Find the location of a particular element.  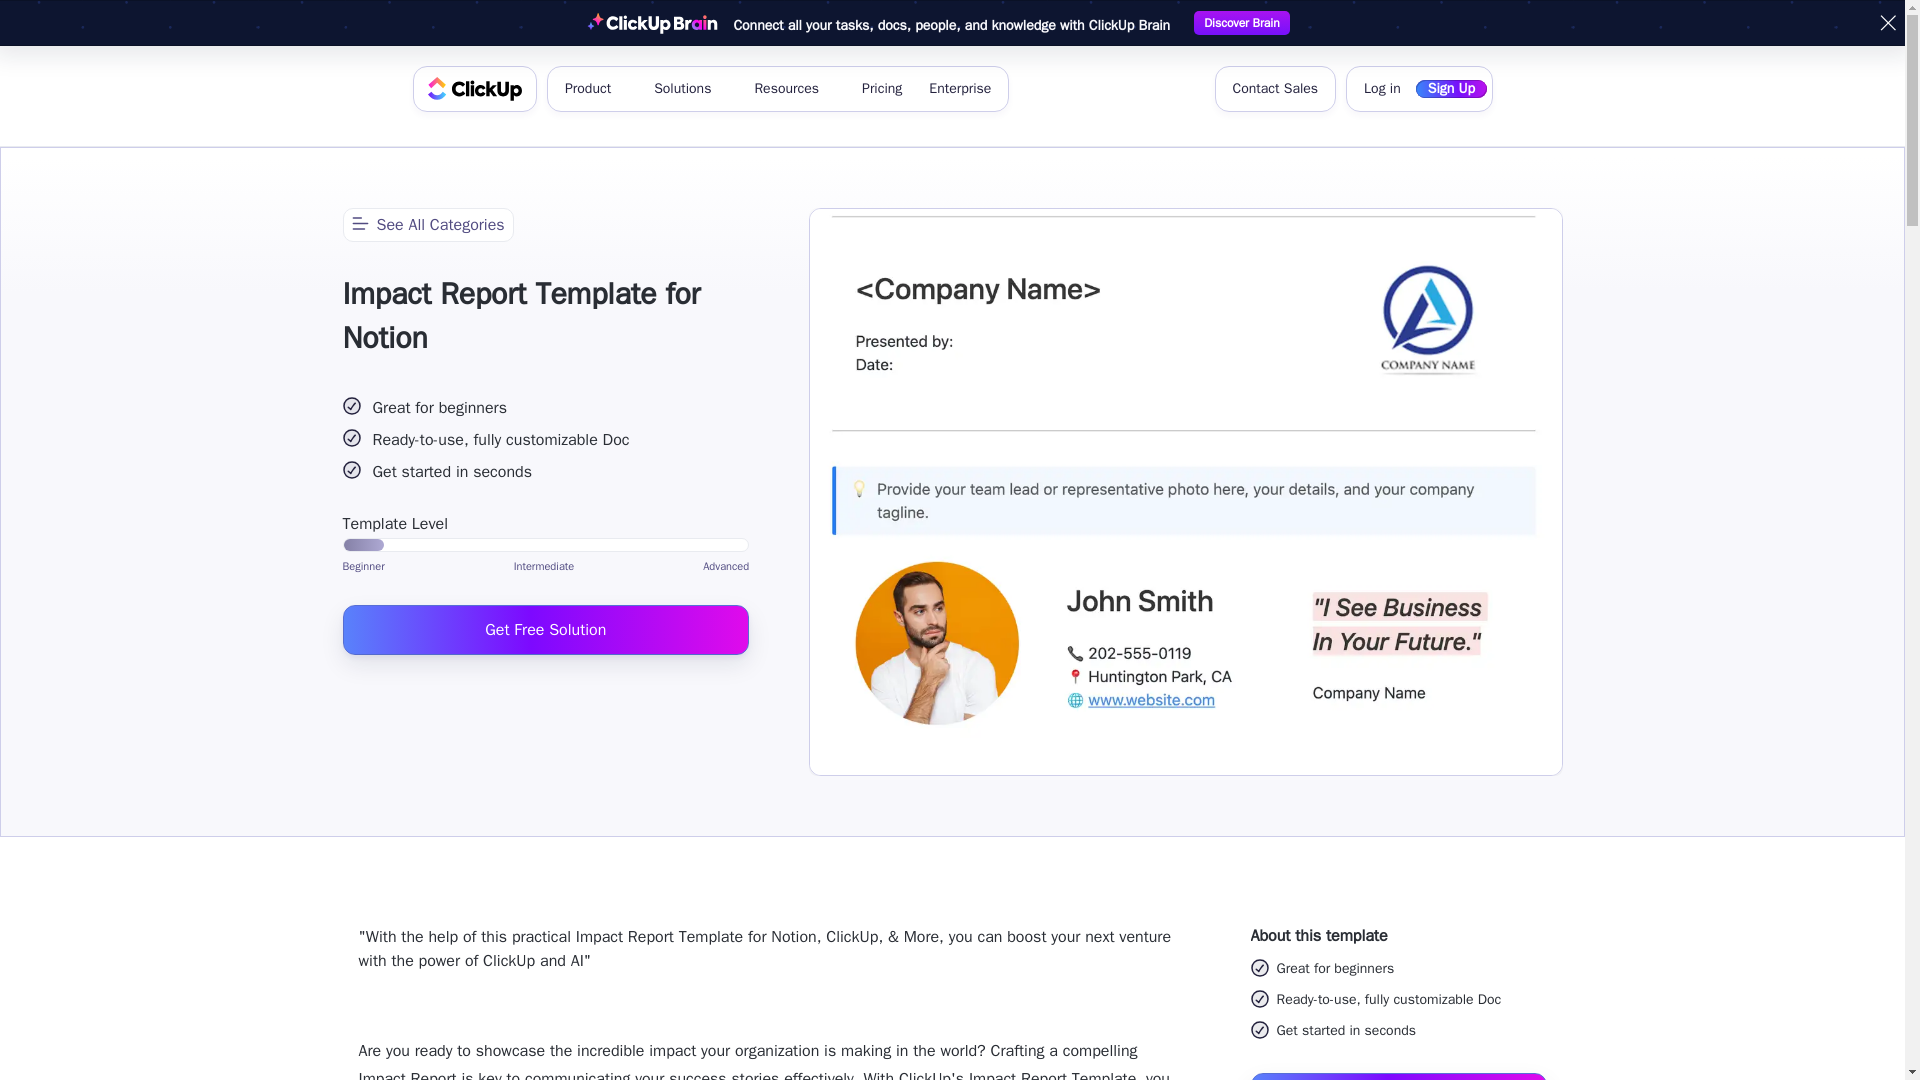

Log in is located at coordinates (1382, 88).